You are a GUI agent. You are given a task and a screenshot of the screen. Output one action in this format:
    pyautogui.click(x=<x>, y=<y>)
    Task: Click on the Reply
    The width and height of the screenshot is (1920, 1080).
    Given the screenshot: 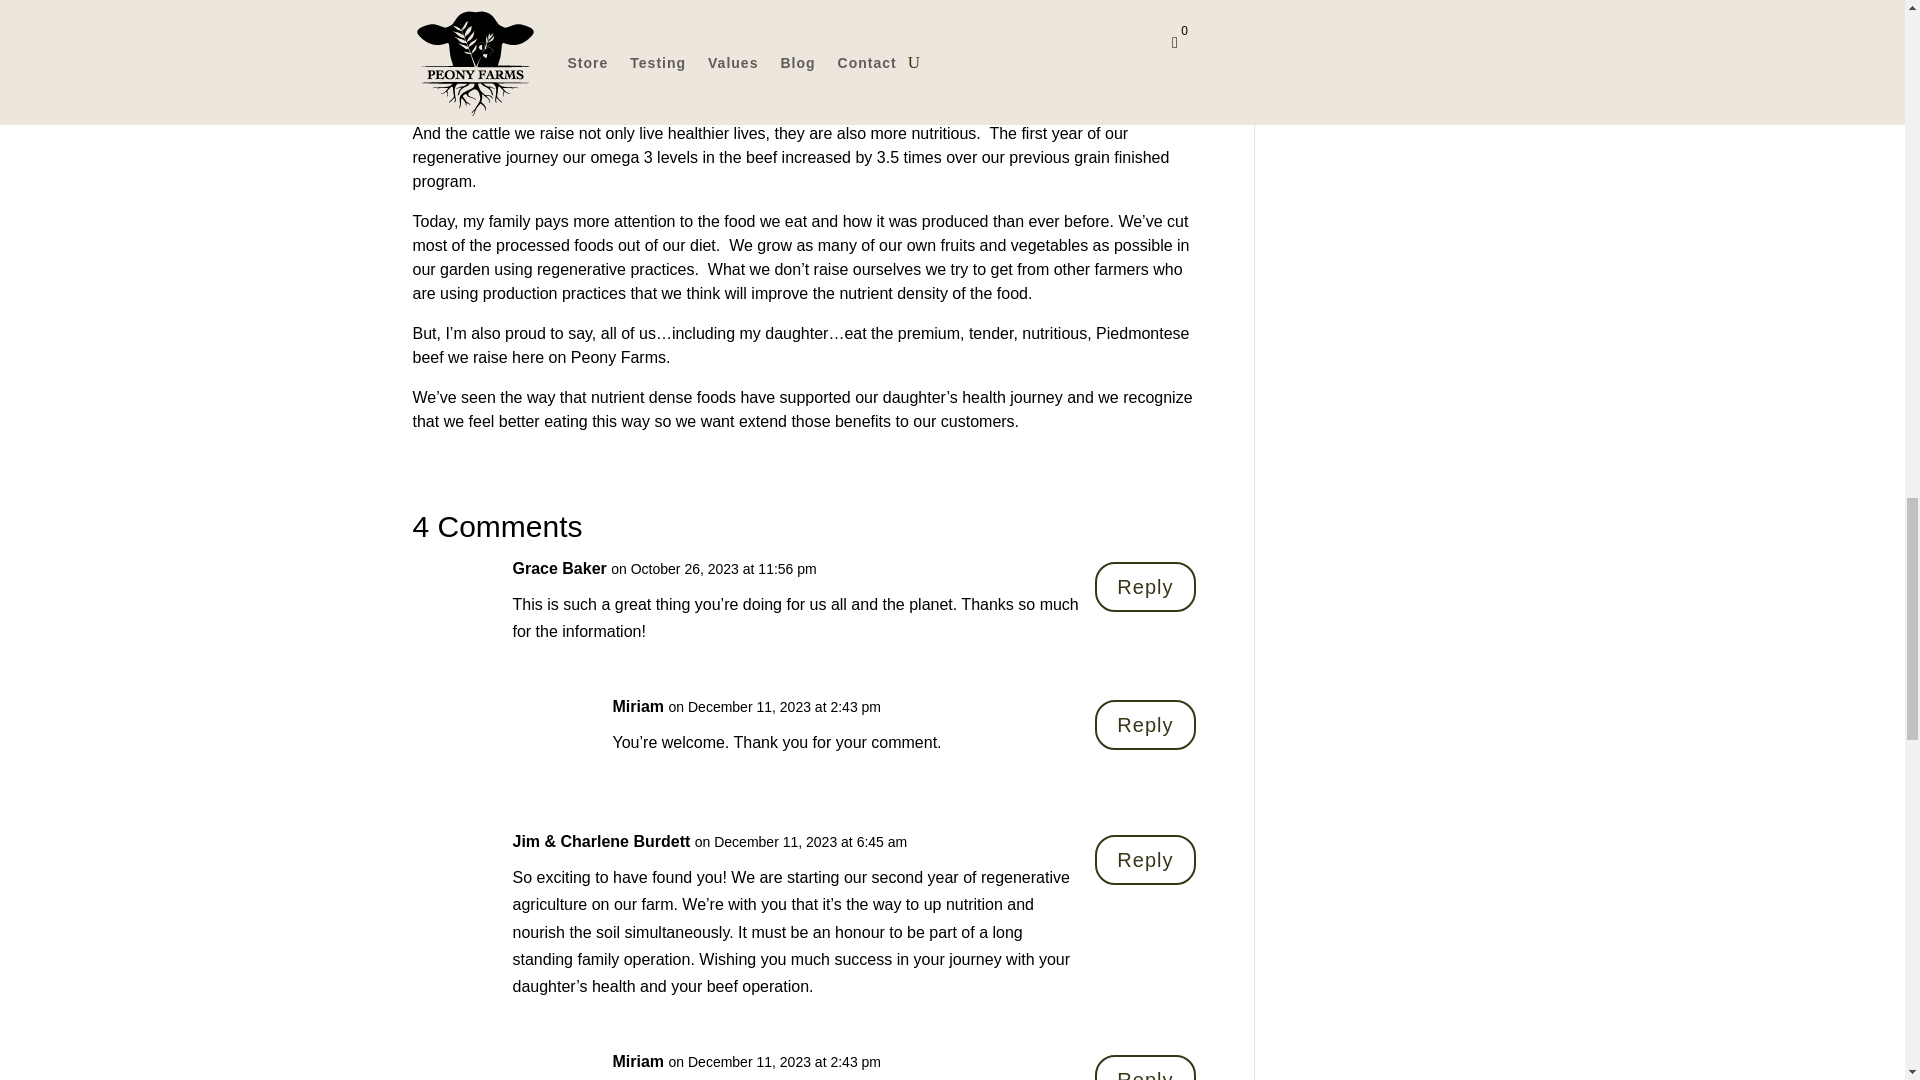 What is the action you would take?
    pyautogui.click(x=1144, y=586)
    